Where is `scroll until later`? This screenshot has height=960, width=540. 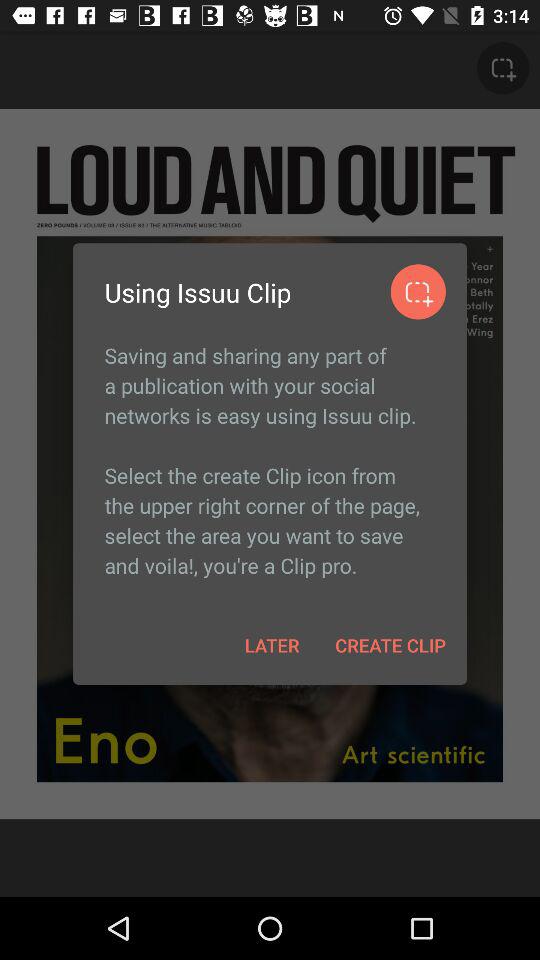 scroll until later is located at coordinates (272, 644).